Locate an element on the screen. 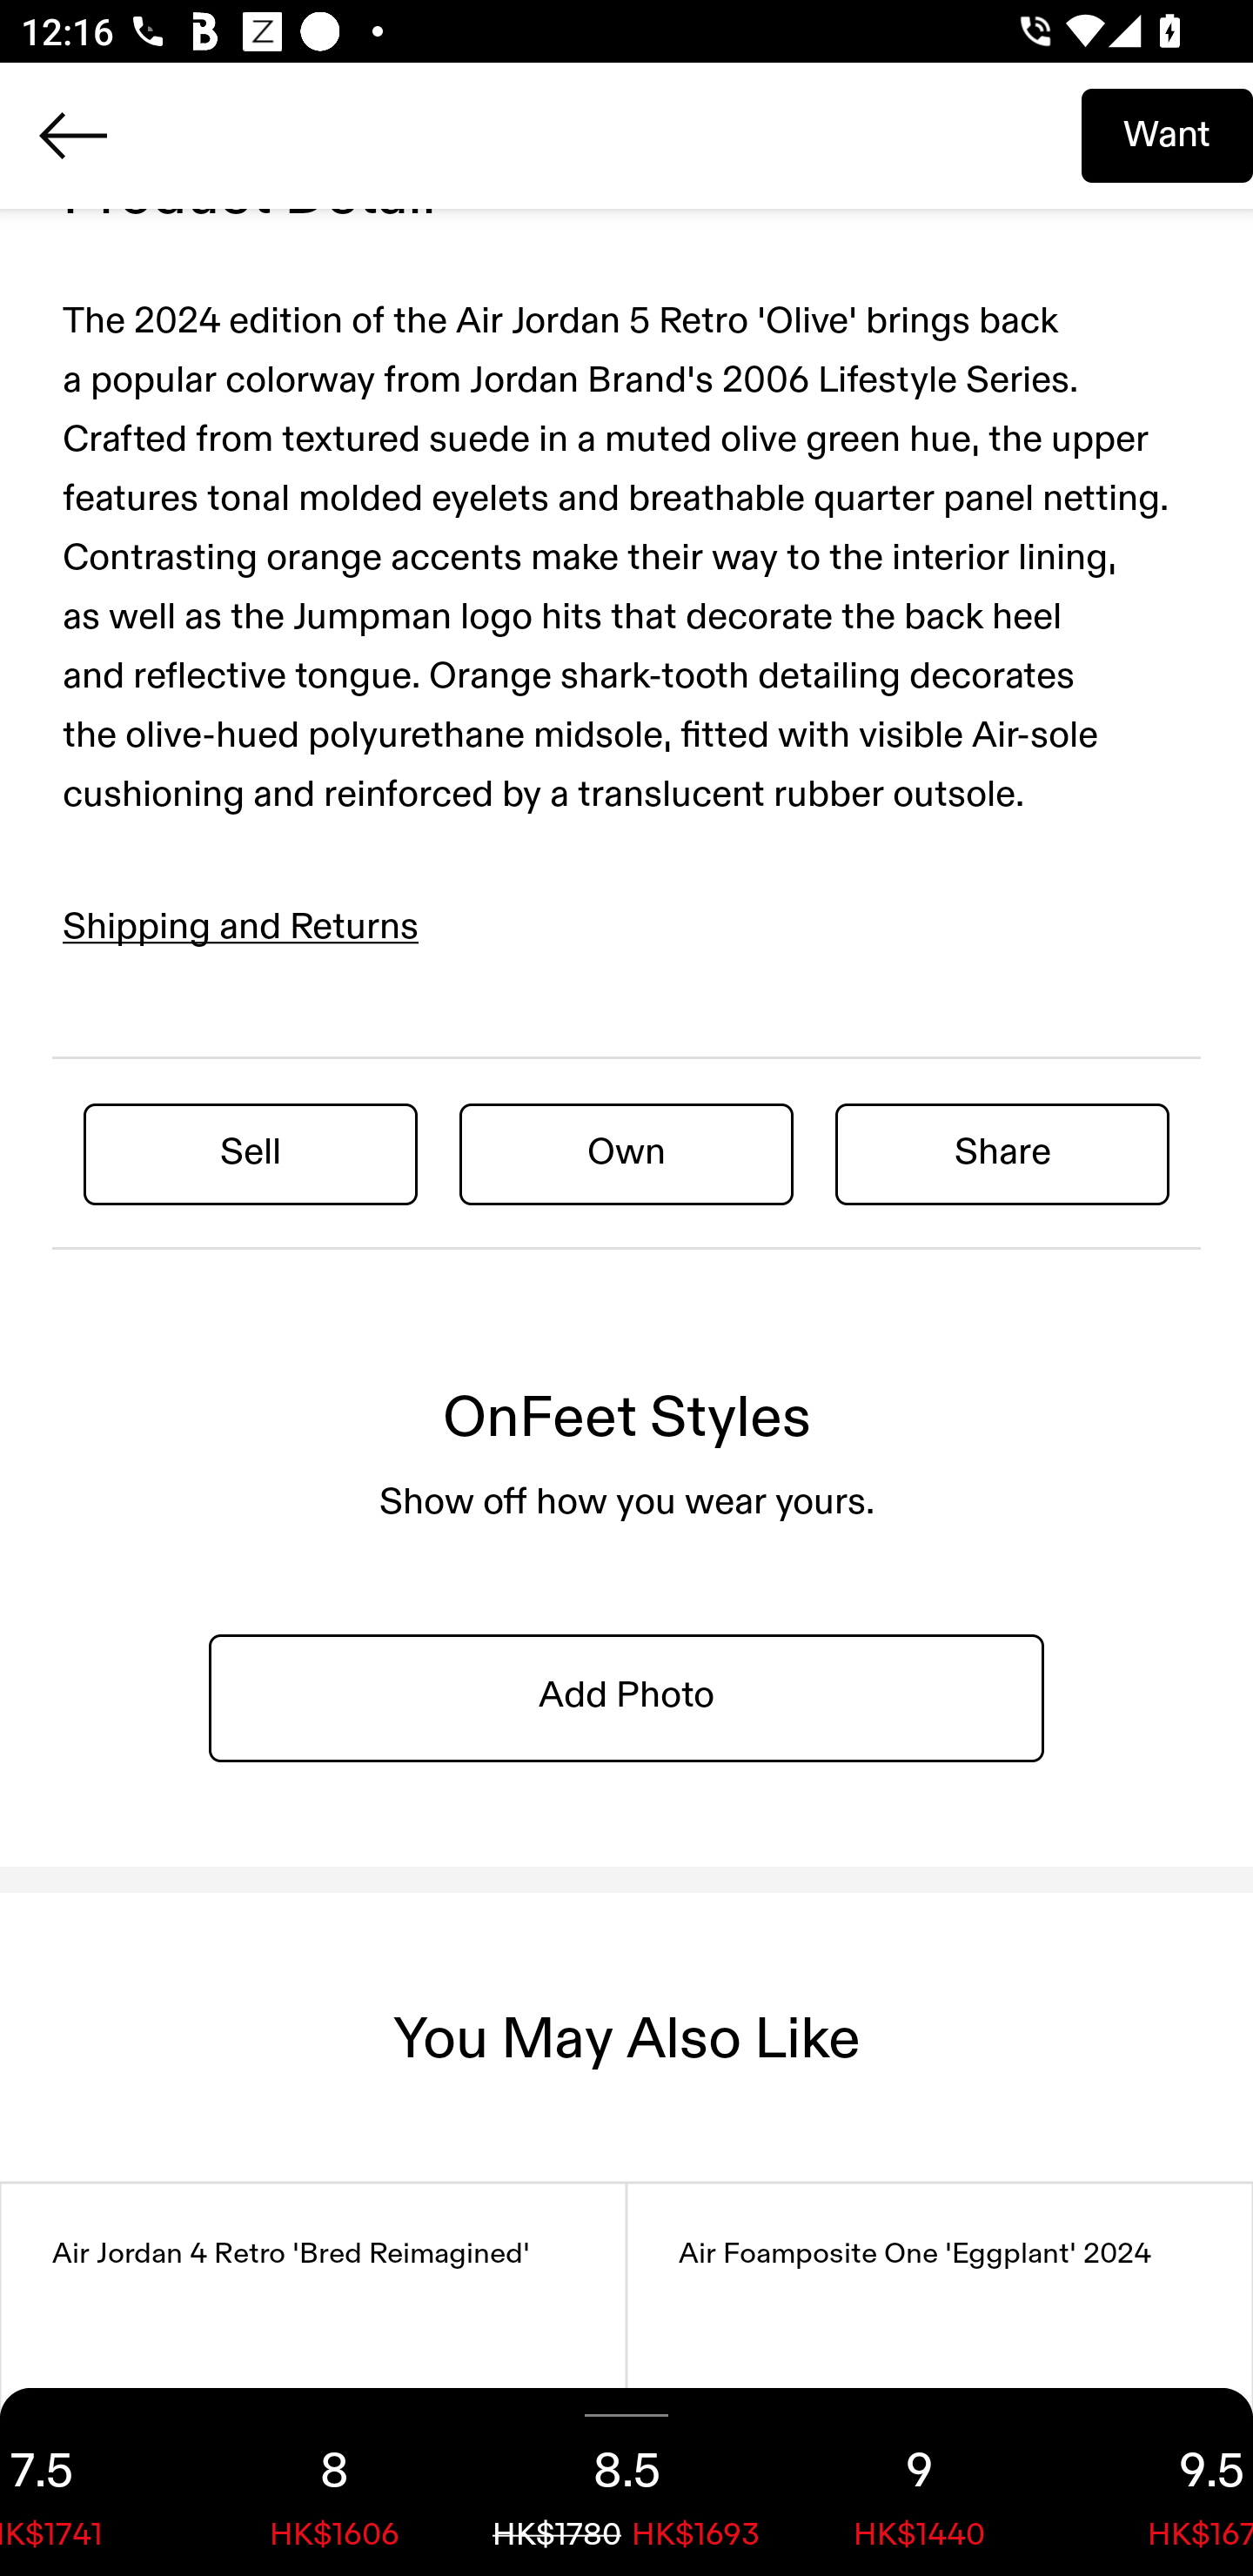  Own is located at coordinates (626, 1152).